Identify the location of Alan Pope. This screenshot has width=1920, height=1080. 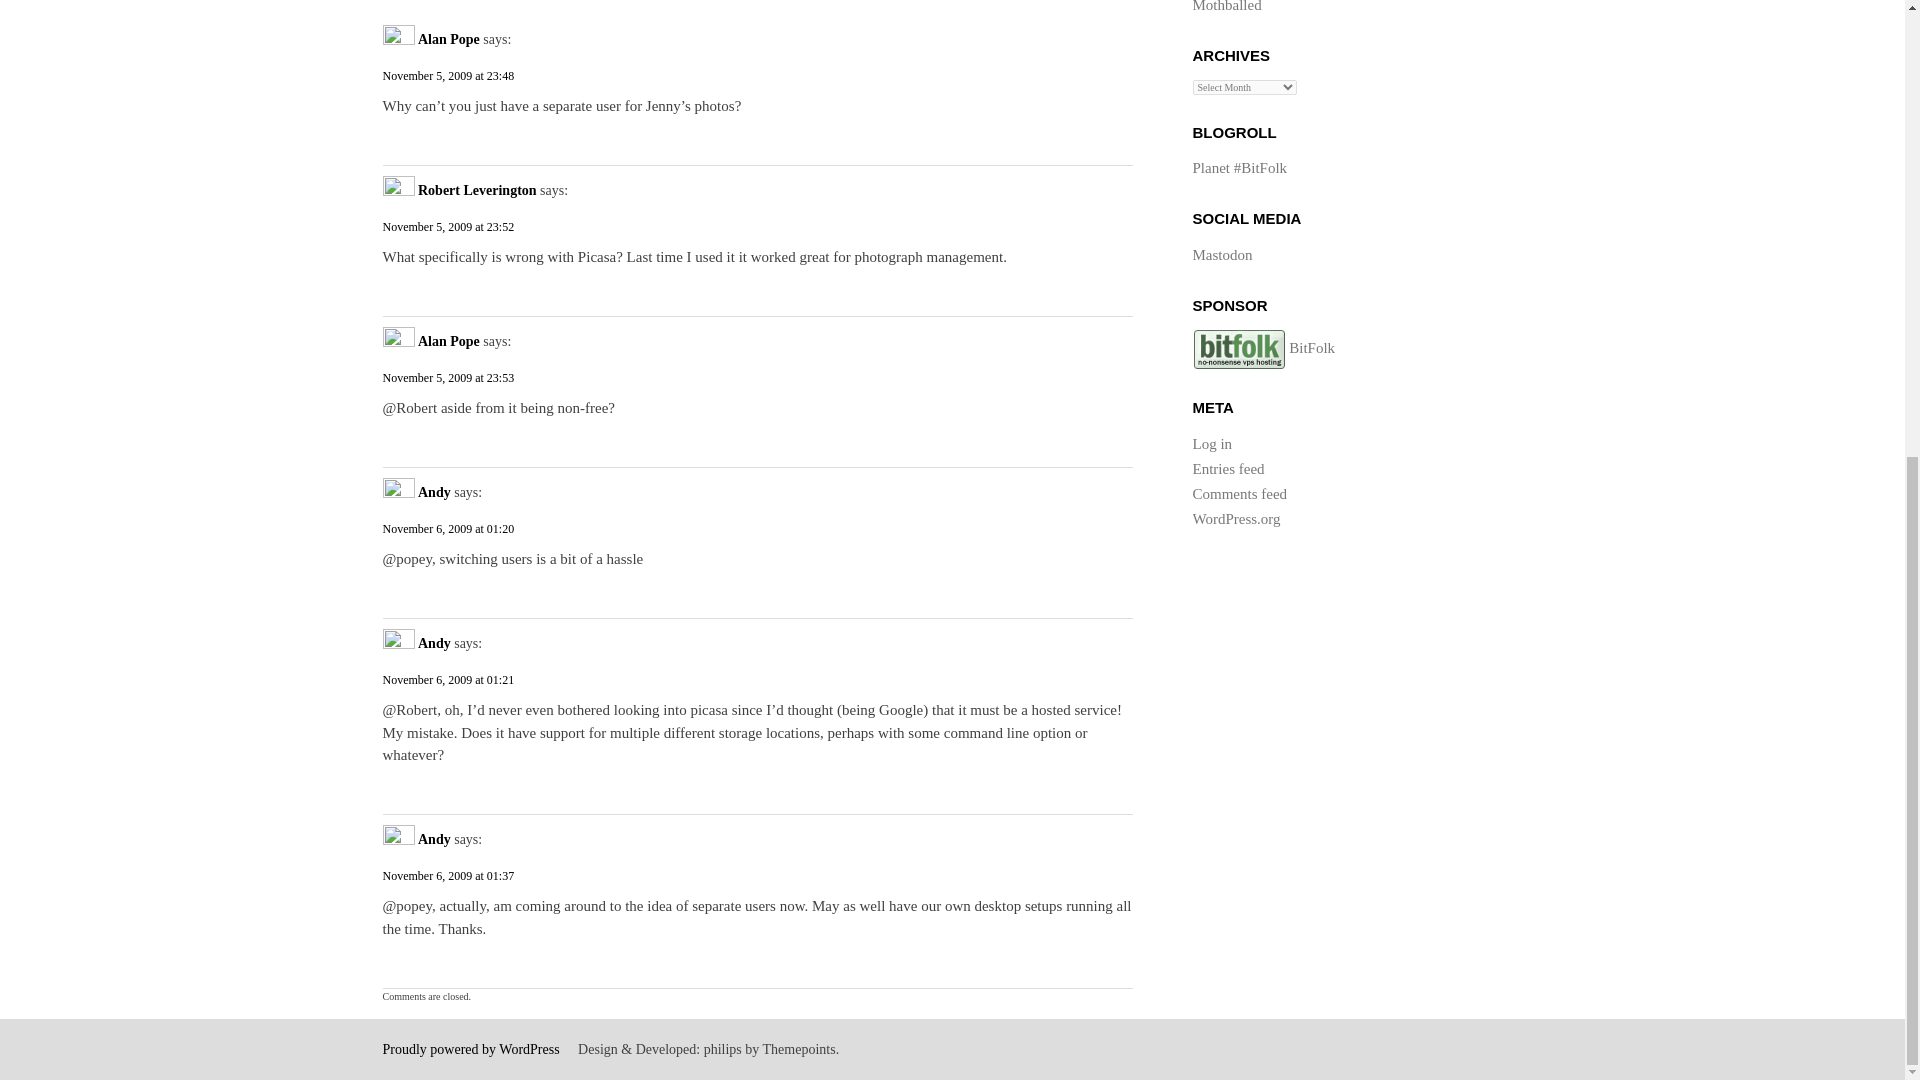
(449, 40).